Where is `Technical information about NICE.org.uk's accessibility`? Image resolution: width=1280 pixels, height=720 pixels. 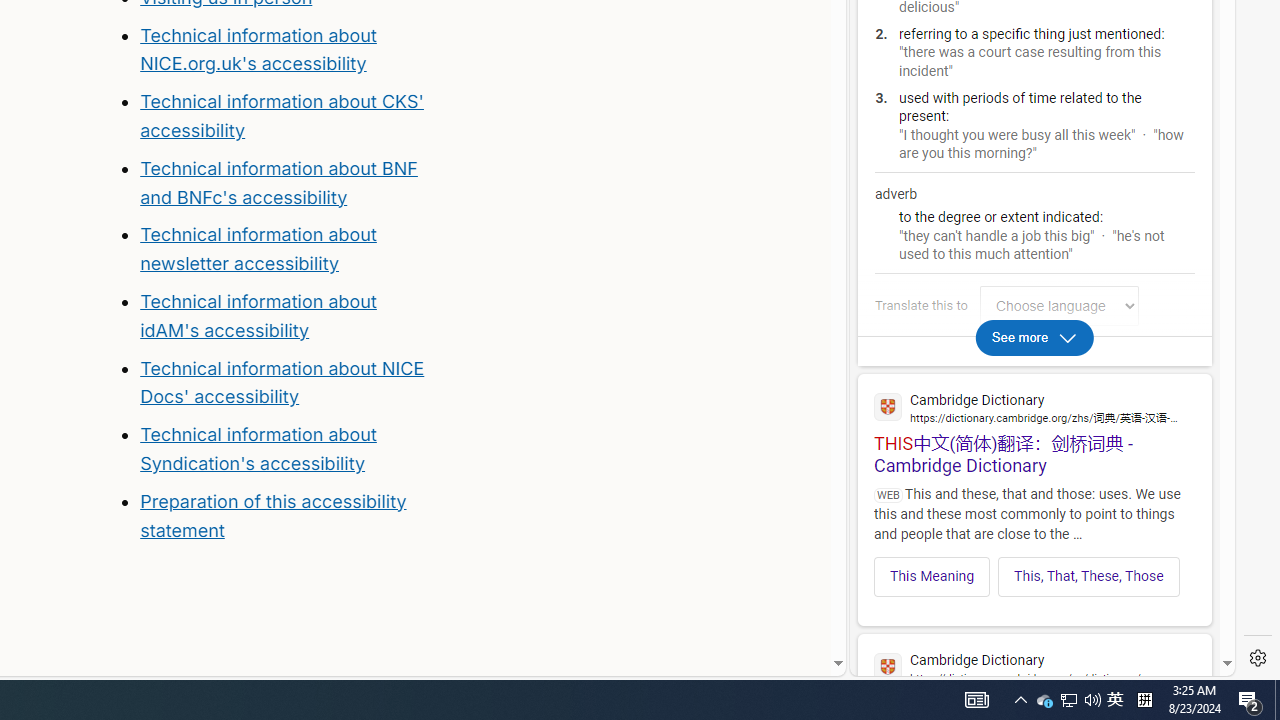 Technical information about NICE.org.uk's accessibility is located at coordinates (258, 48).